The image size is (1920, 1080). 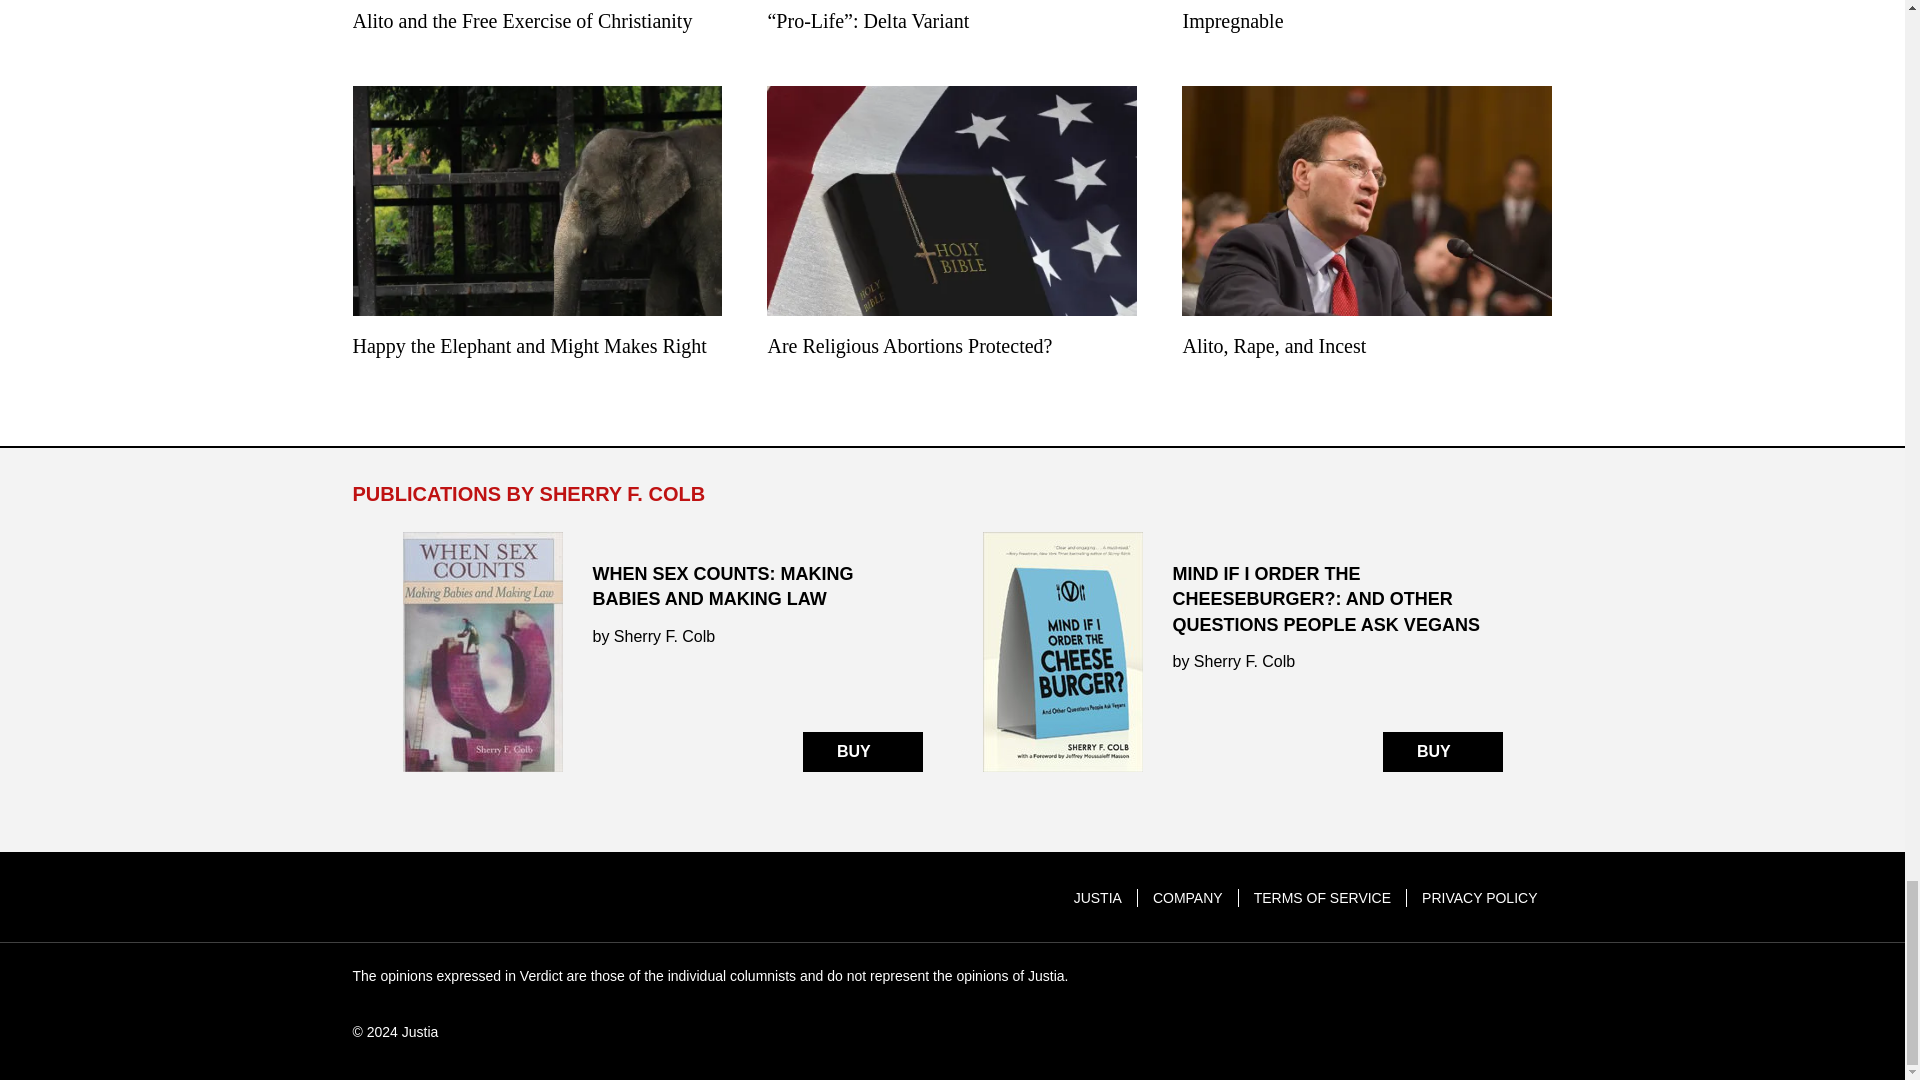 What do you see at coordinates (622, 494) in the screenshot?
I see `SHERRY F. COLB` at bounding box center [622, 494].